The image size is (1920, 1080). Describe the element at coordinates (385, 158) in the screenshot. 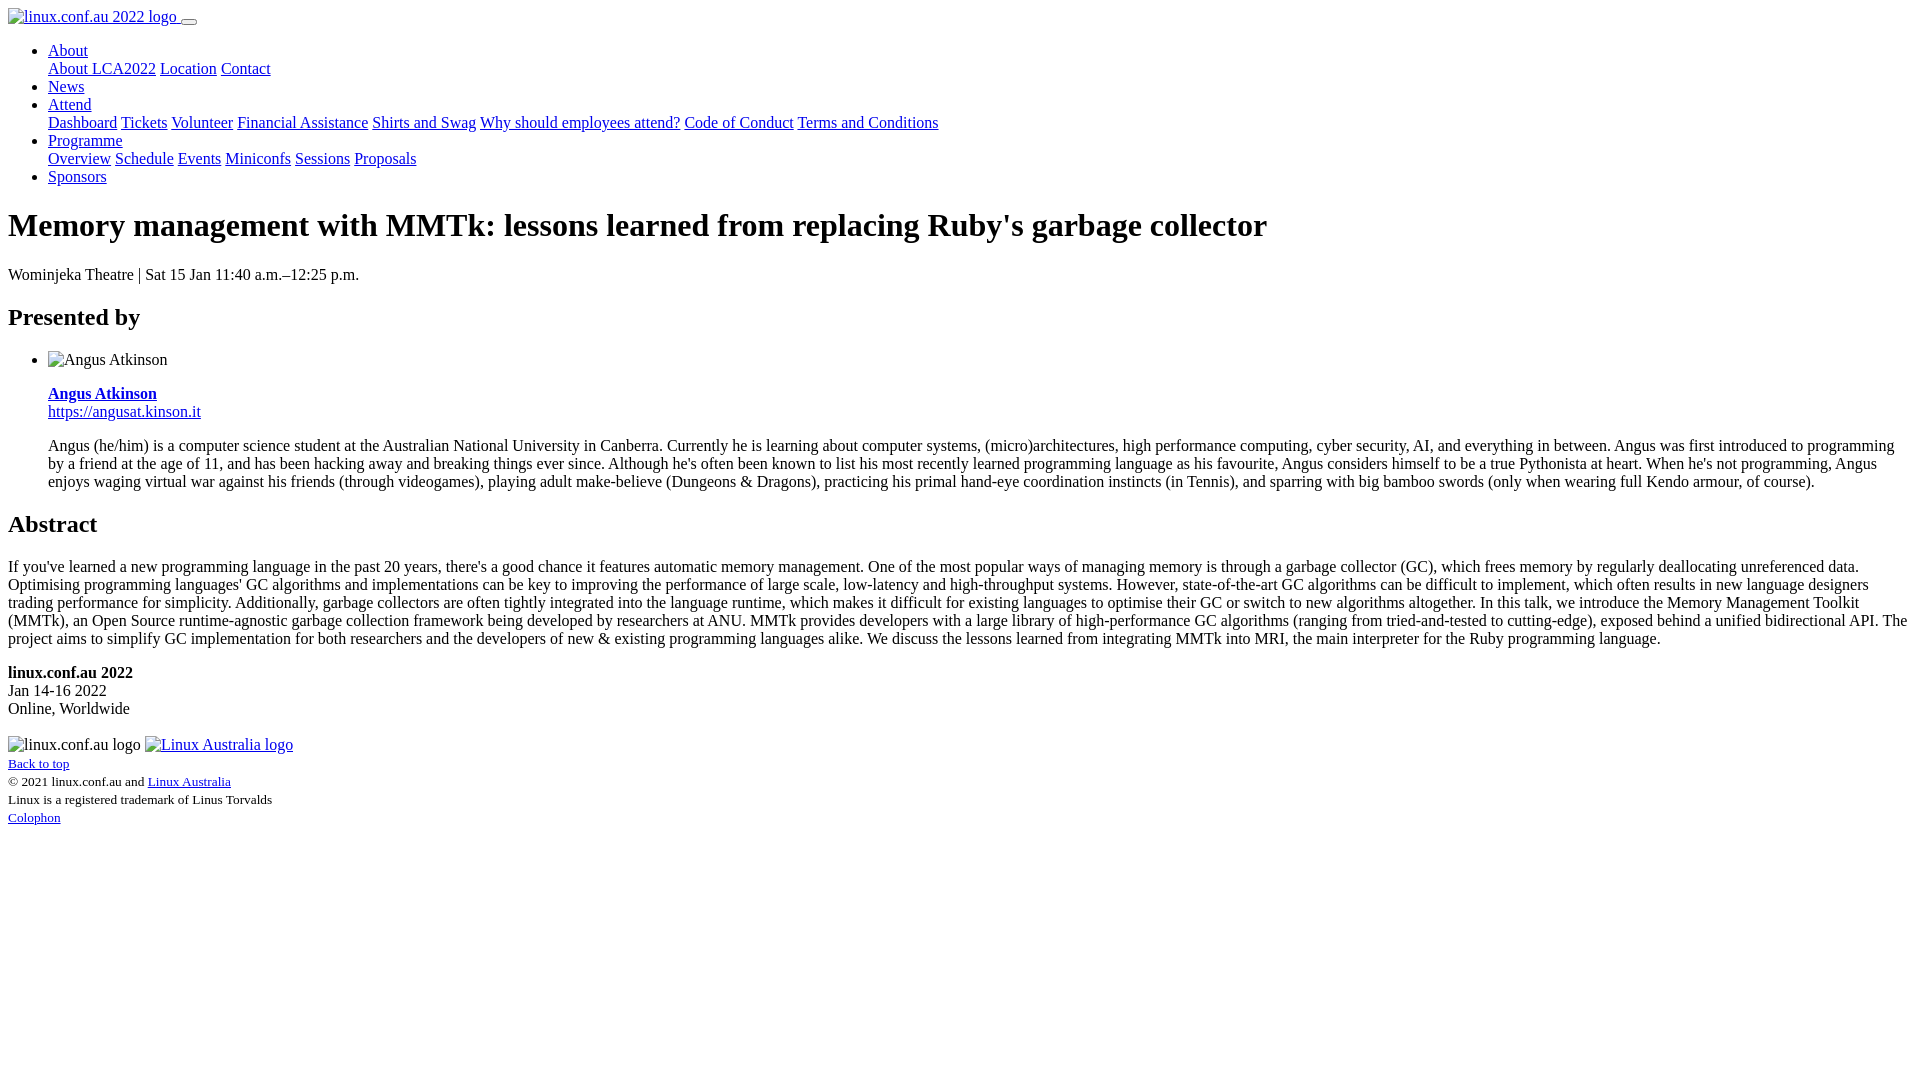

I see `Proposals` at that location.